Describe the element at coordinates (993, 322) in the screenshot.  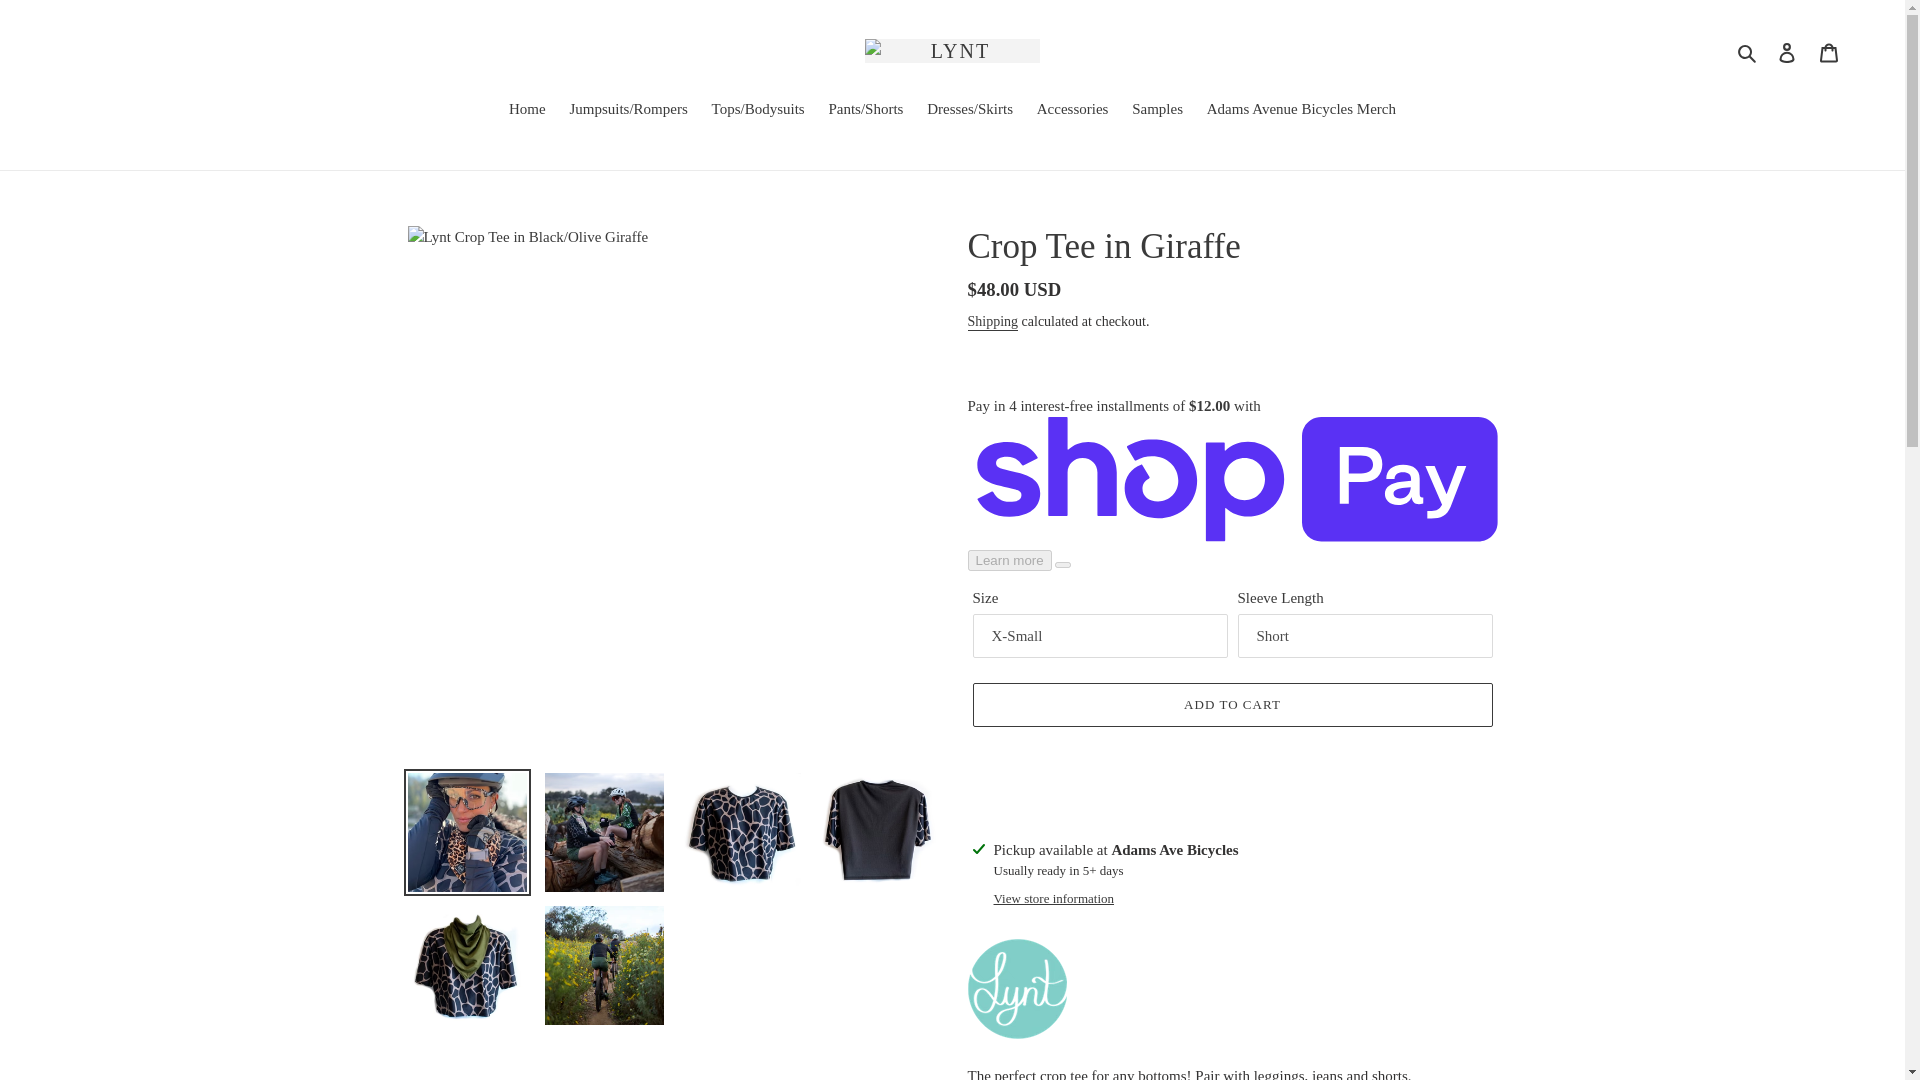
I see `Shipping` at that location.